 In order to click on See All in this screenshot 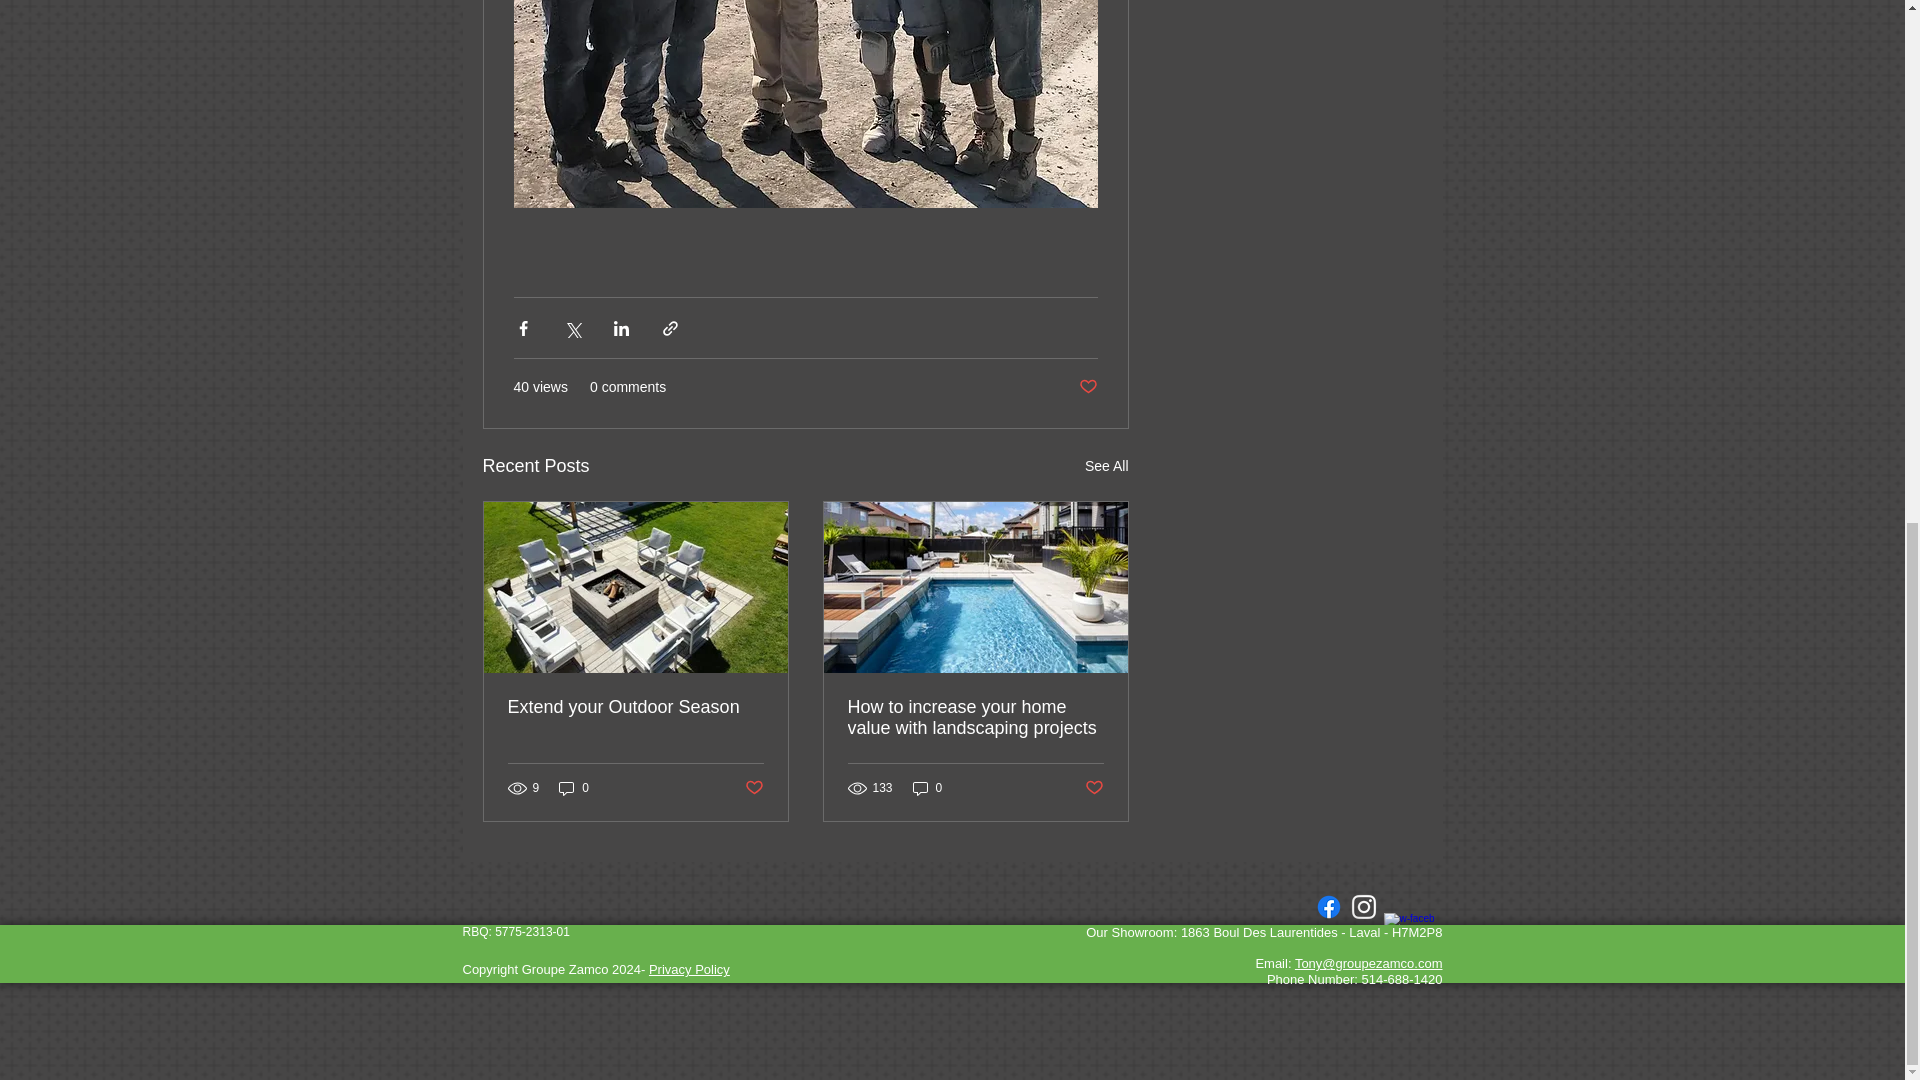, I will do `click(1106, 466)`.